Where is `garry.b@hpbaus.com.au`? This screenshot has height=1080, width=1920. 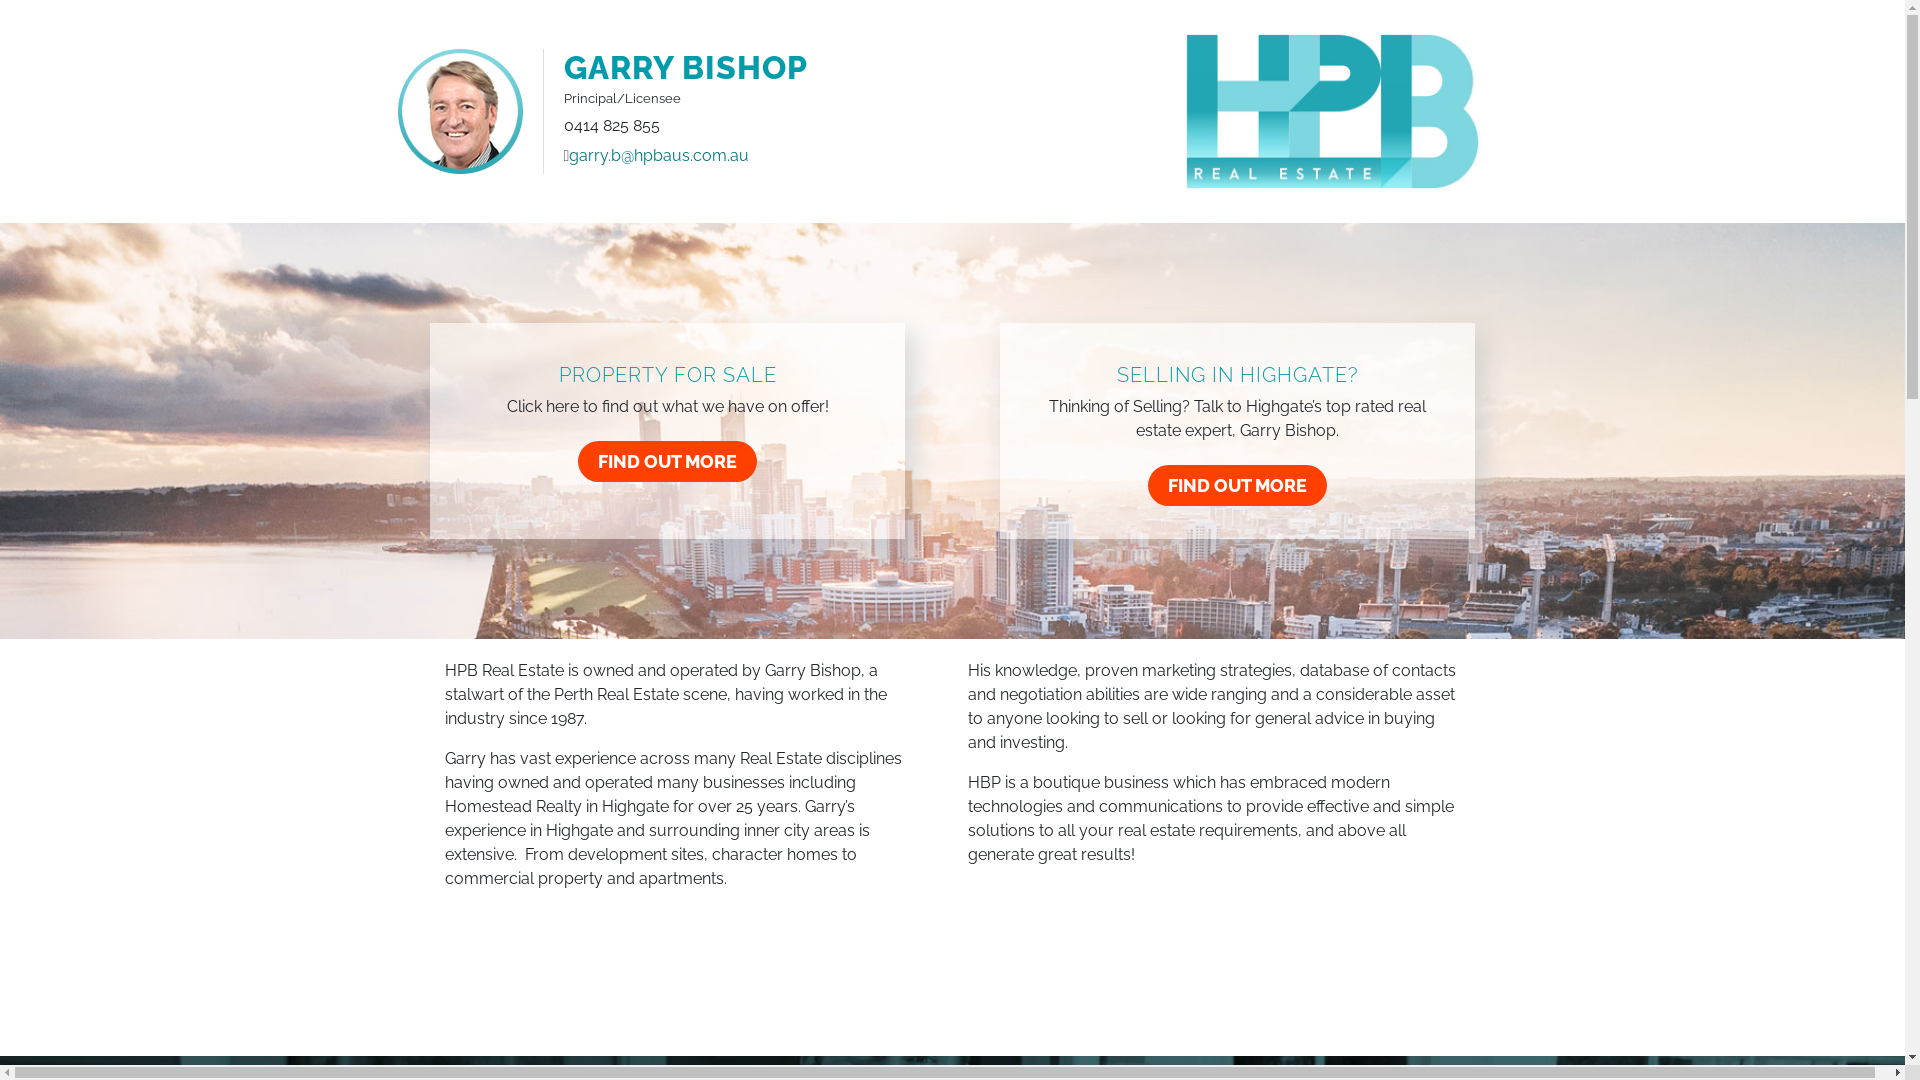 garry.b@hpbaus.com.au is located at coordinates (659, 156).